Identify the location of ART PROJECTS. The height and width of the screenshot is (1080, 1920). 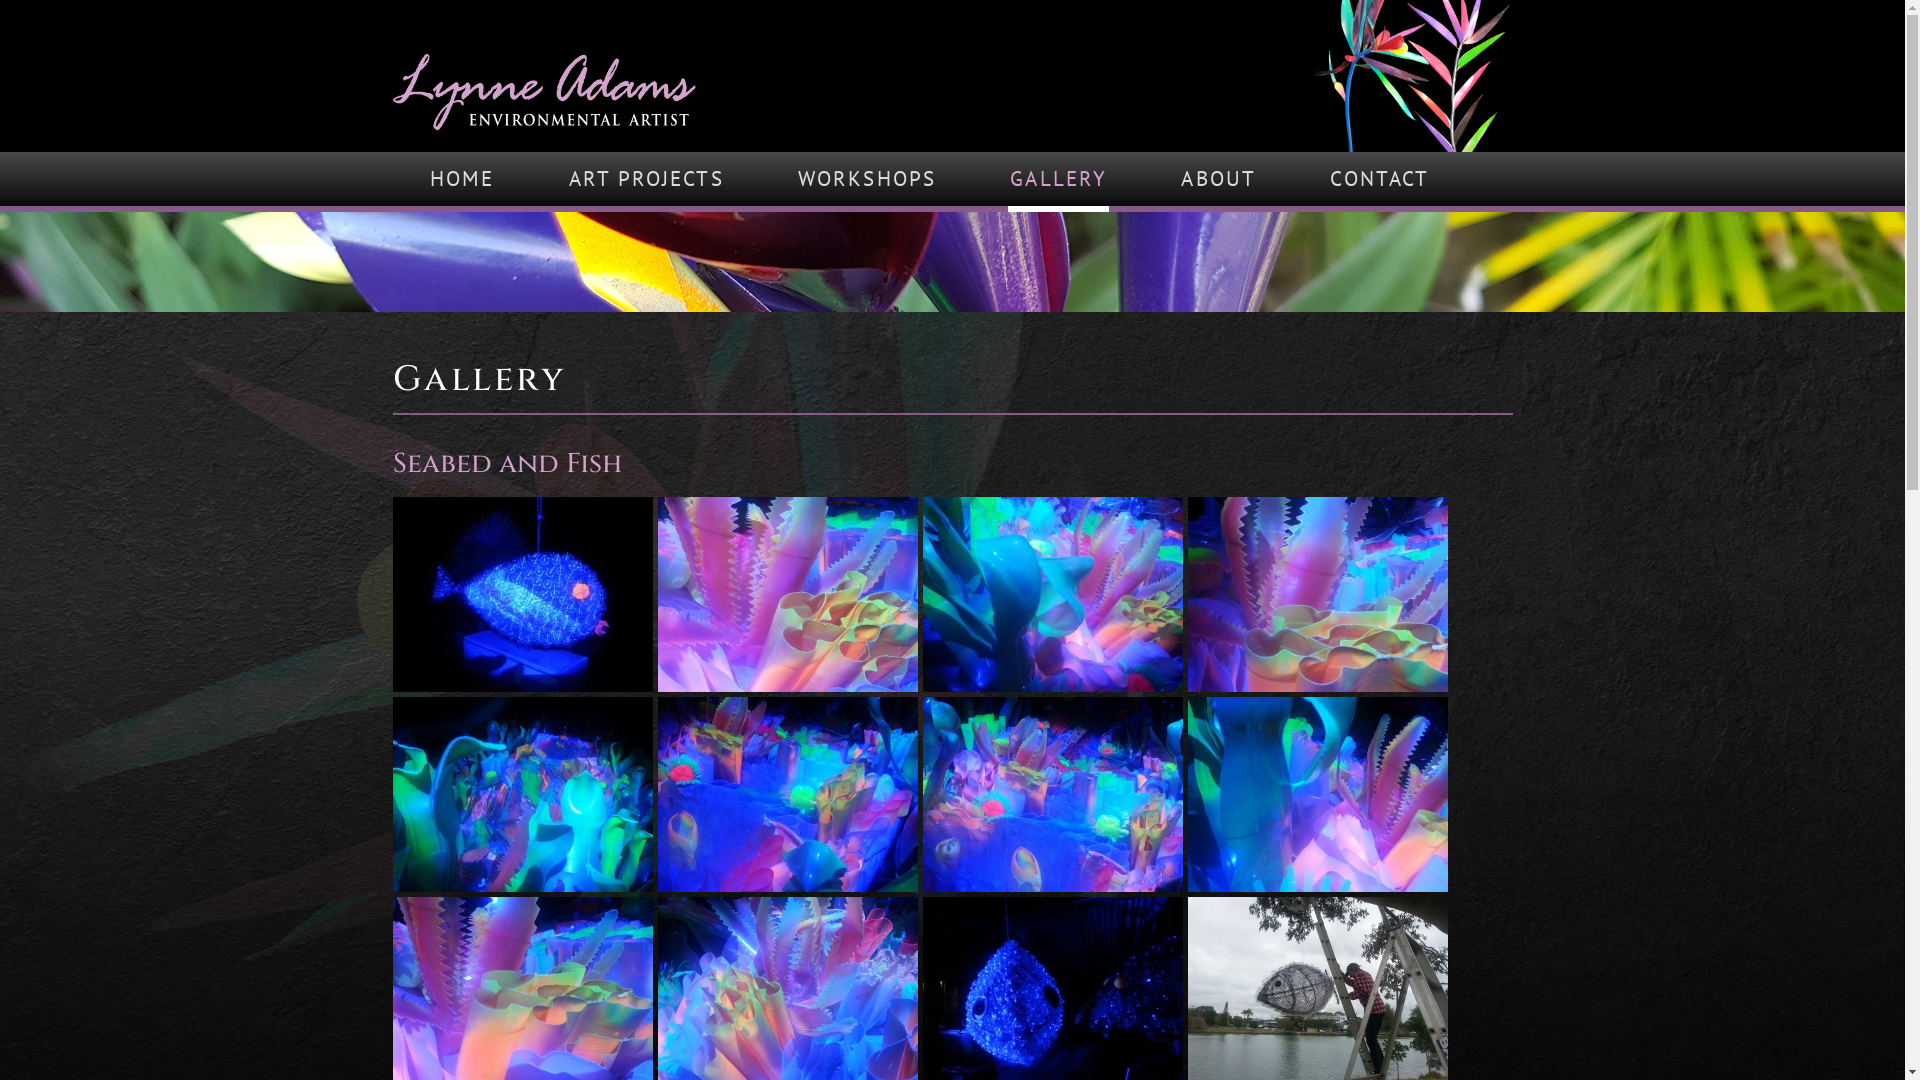
(646, 182).